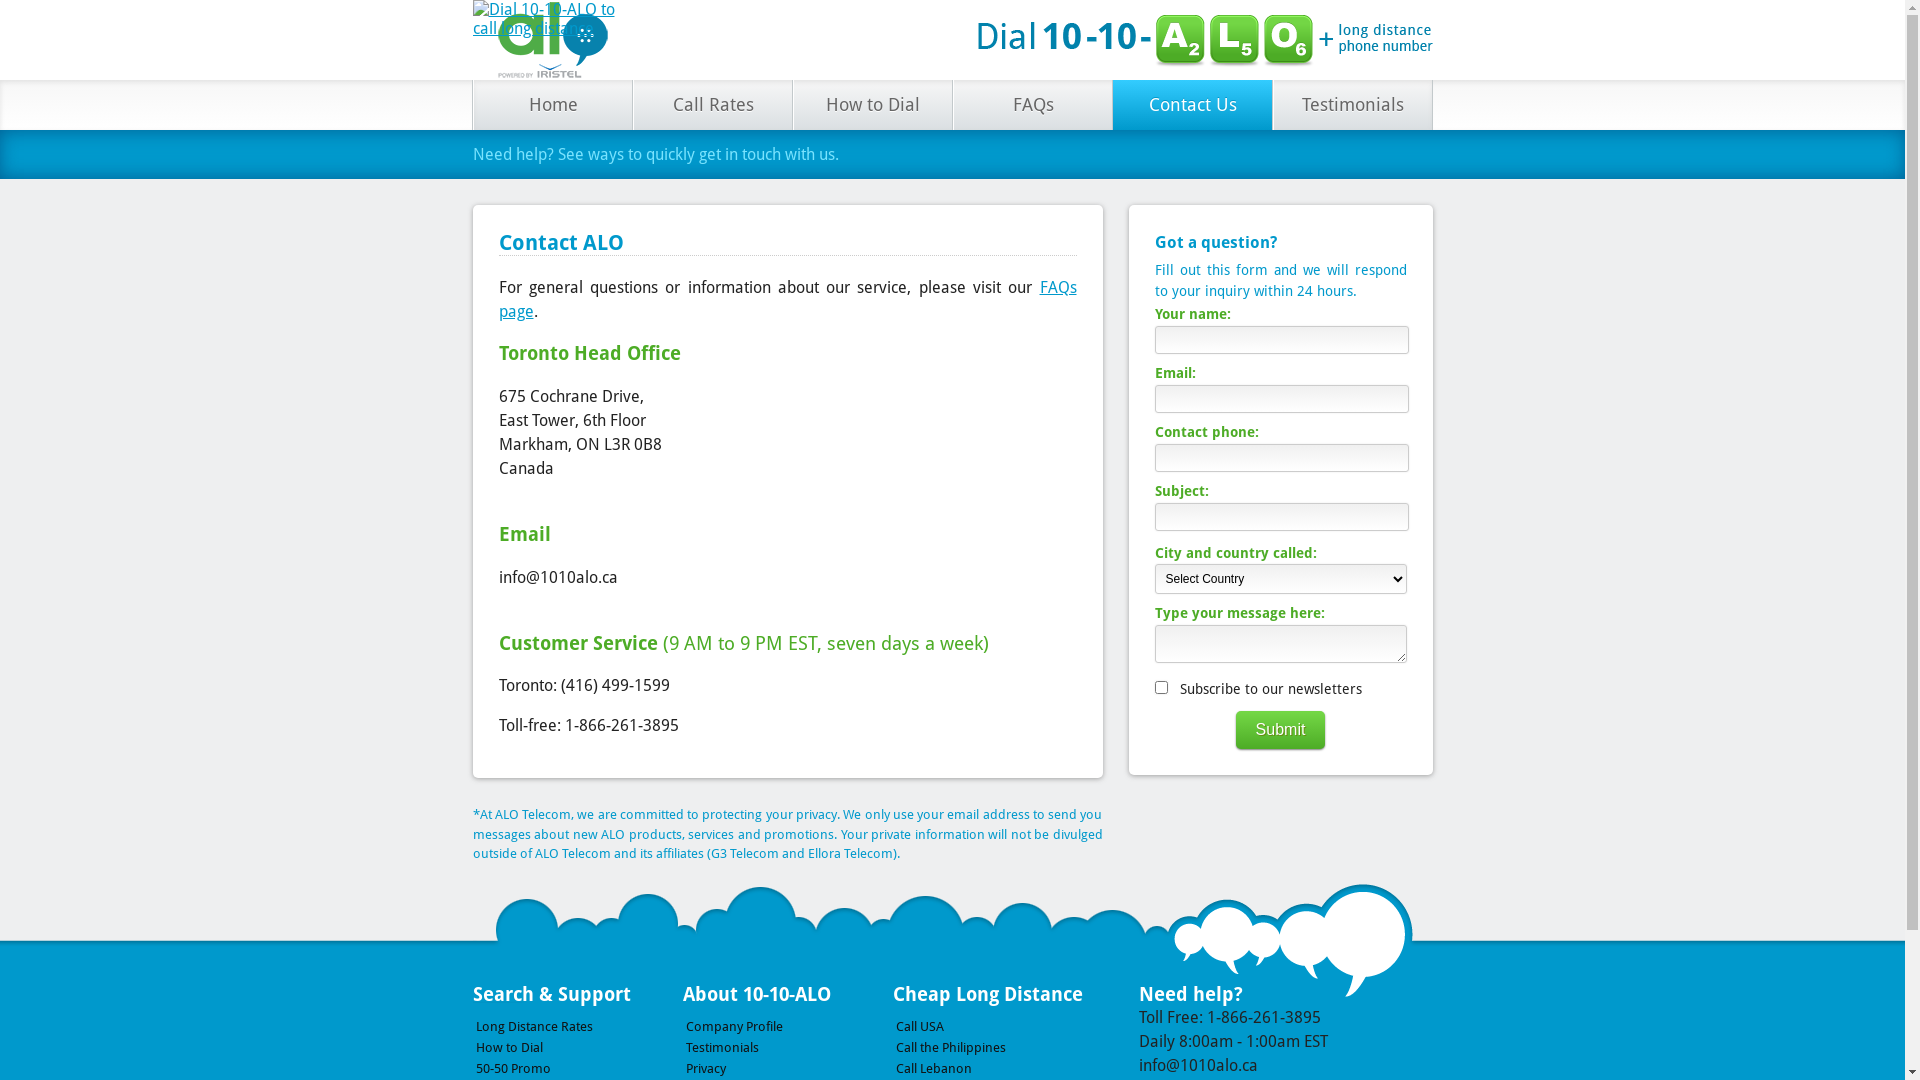 The height and width of the screenshot is (1080, 1920). What do you see at coordinates (997, 1048) in the screenshot?
I see `Call the Philippines` at bounding box center [997, 1048].